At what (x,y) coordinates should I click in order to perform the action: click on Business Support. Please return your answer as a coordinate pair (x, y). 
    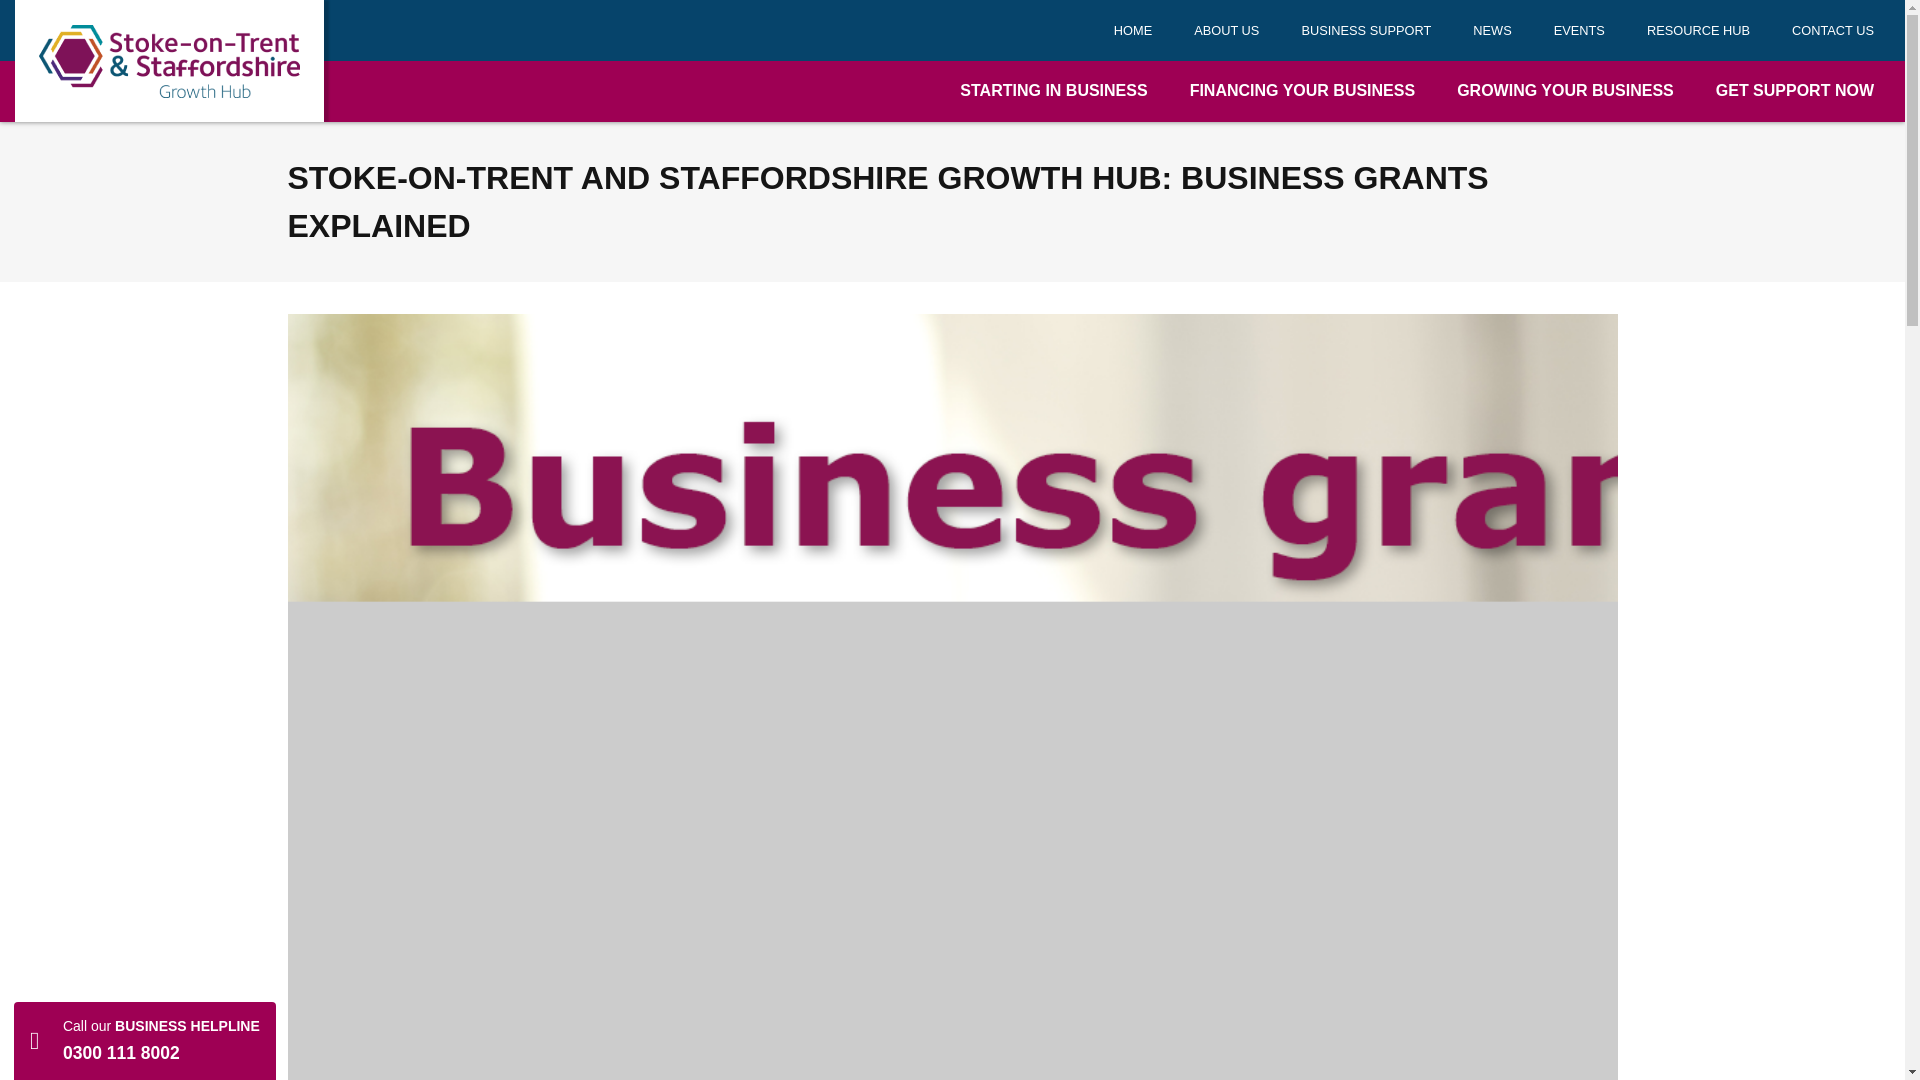
    Looking at the image, I should click on (1366, 30).